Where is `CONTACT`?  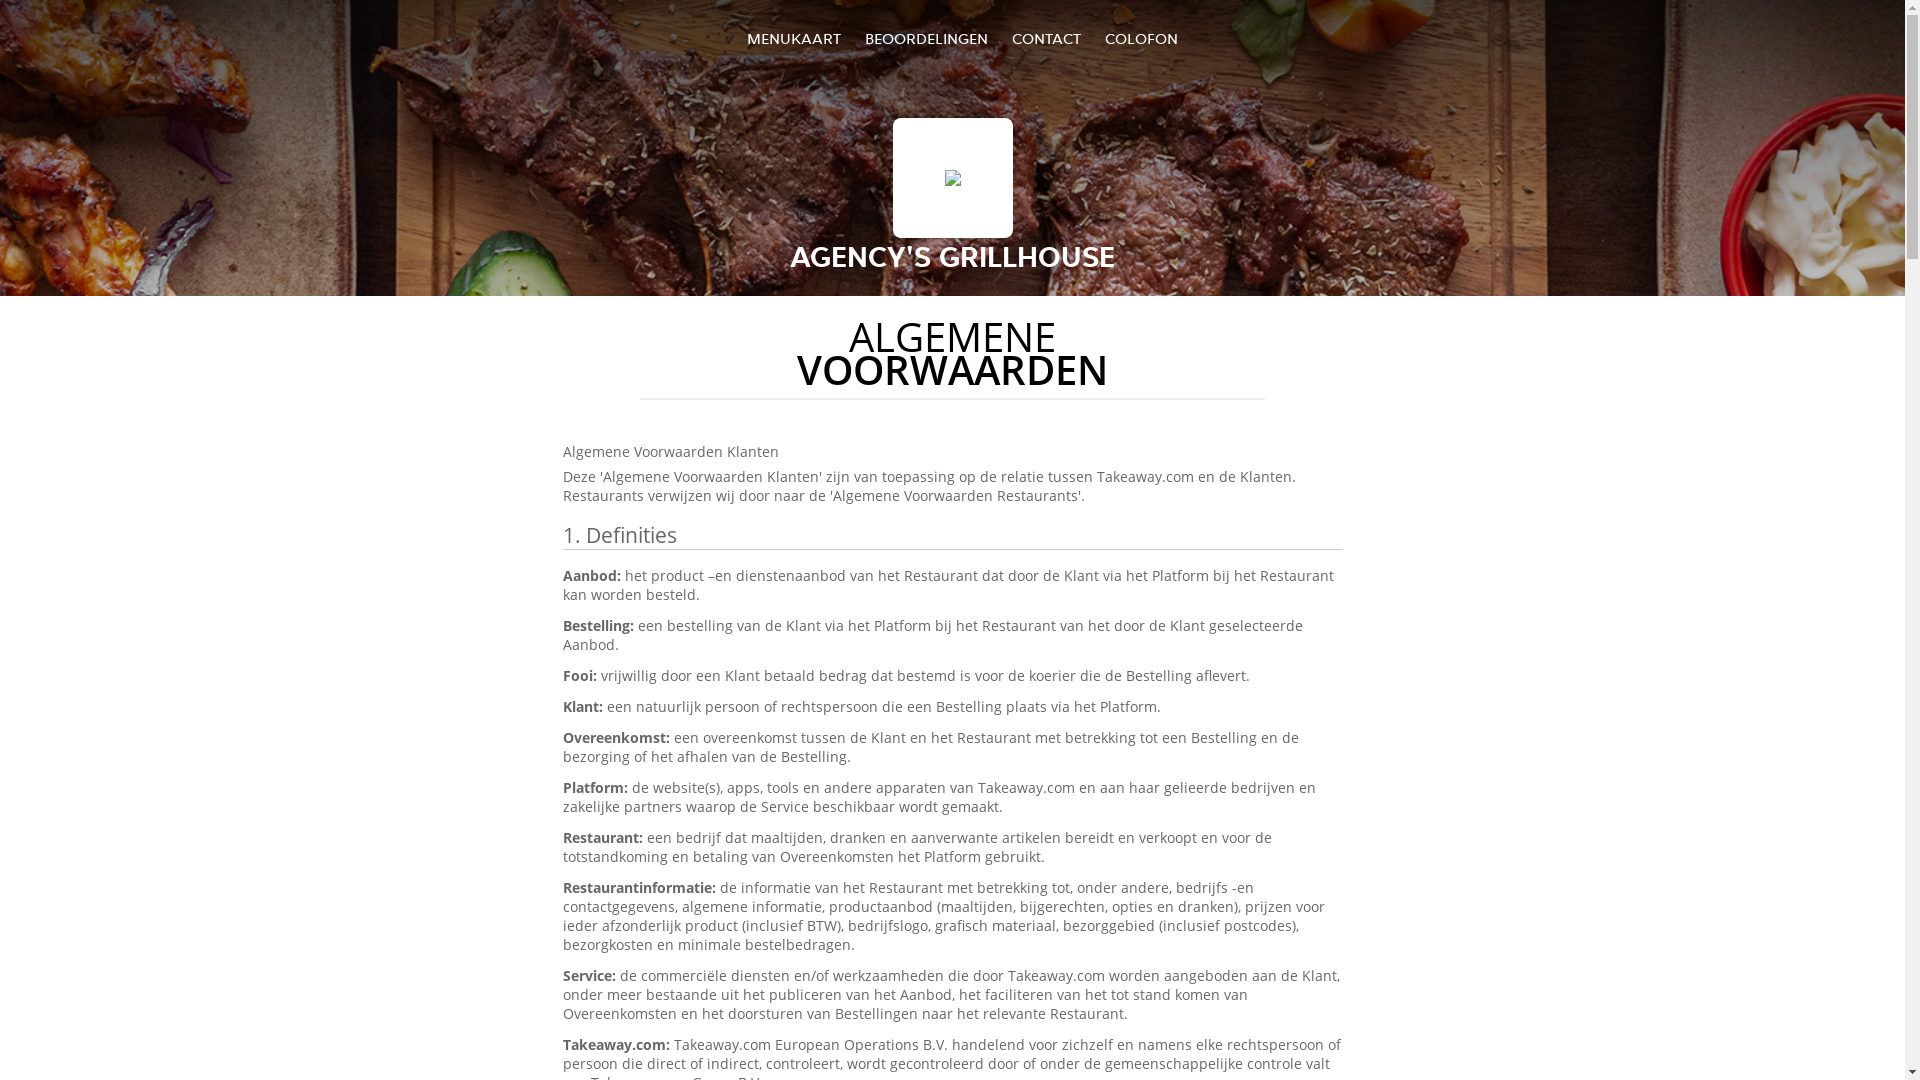 CONTACT is located at coordinates (1046, 38).